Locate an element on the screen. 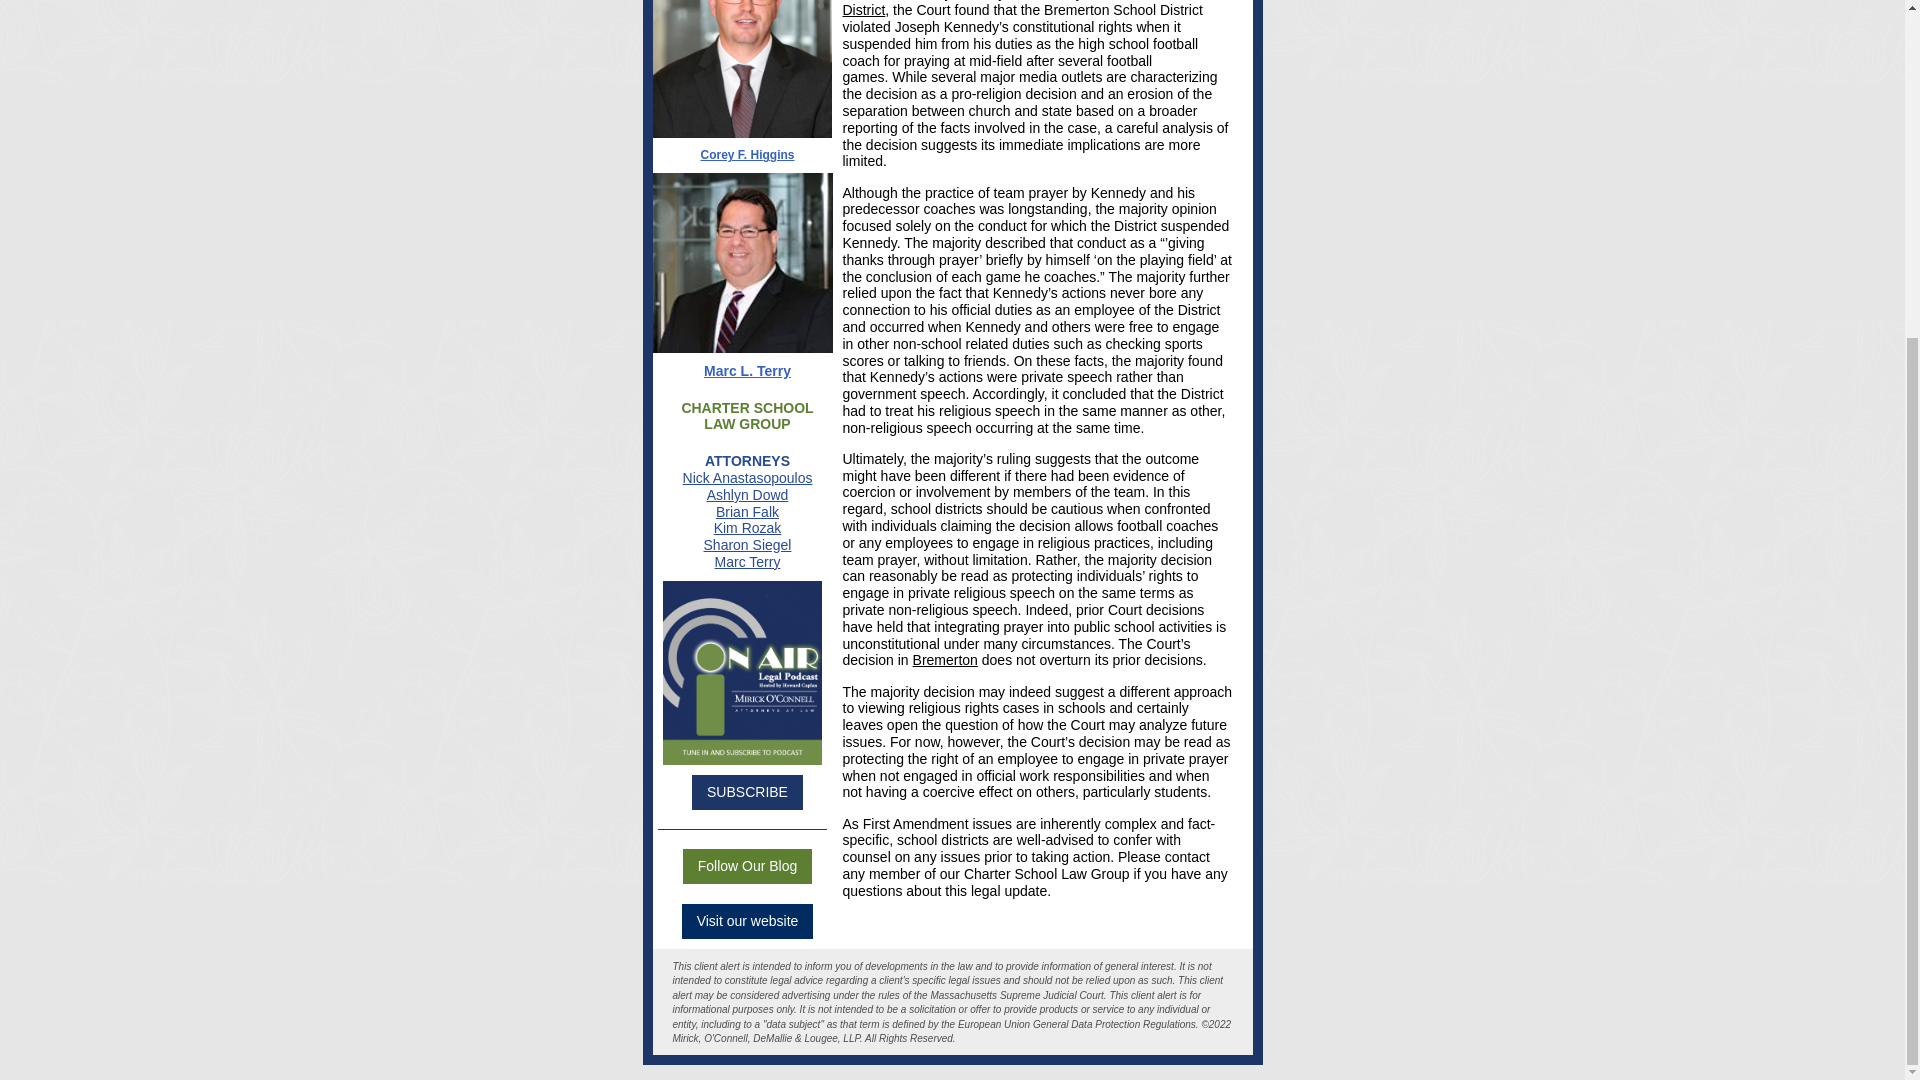 Image resolution: width=1920 pixels, height=1080 pixels. Visit our website is located at coordinates (747, 920).